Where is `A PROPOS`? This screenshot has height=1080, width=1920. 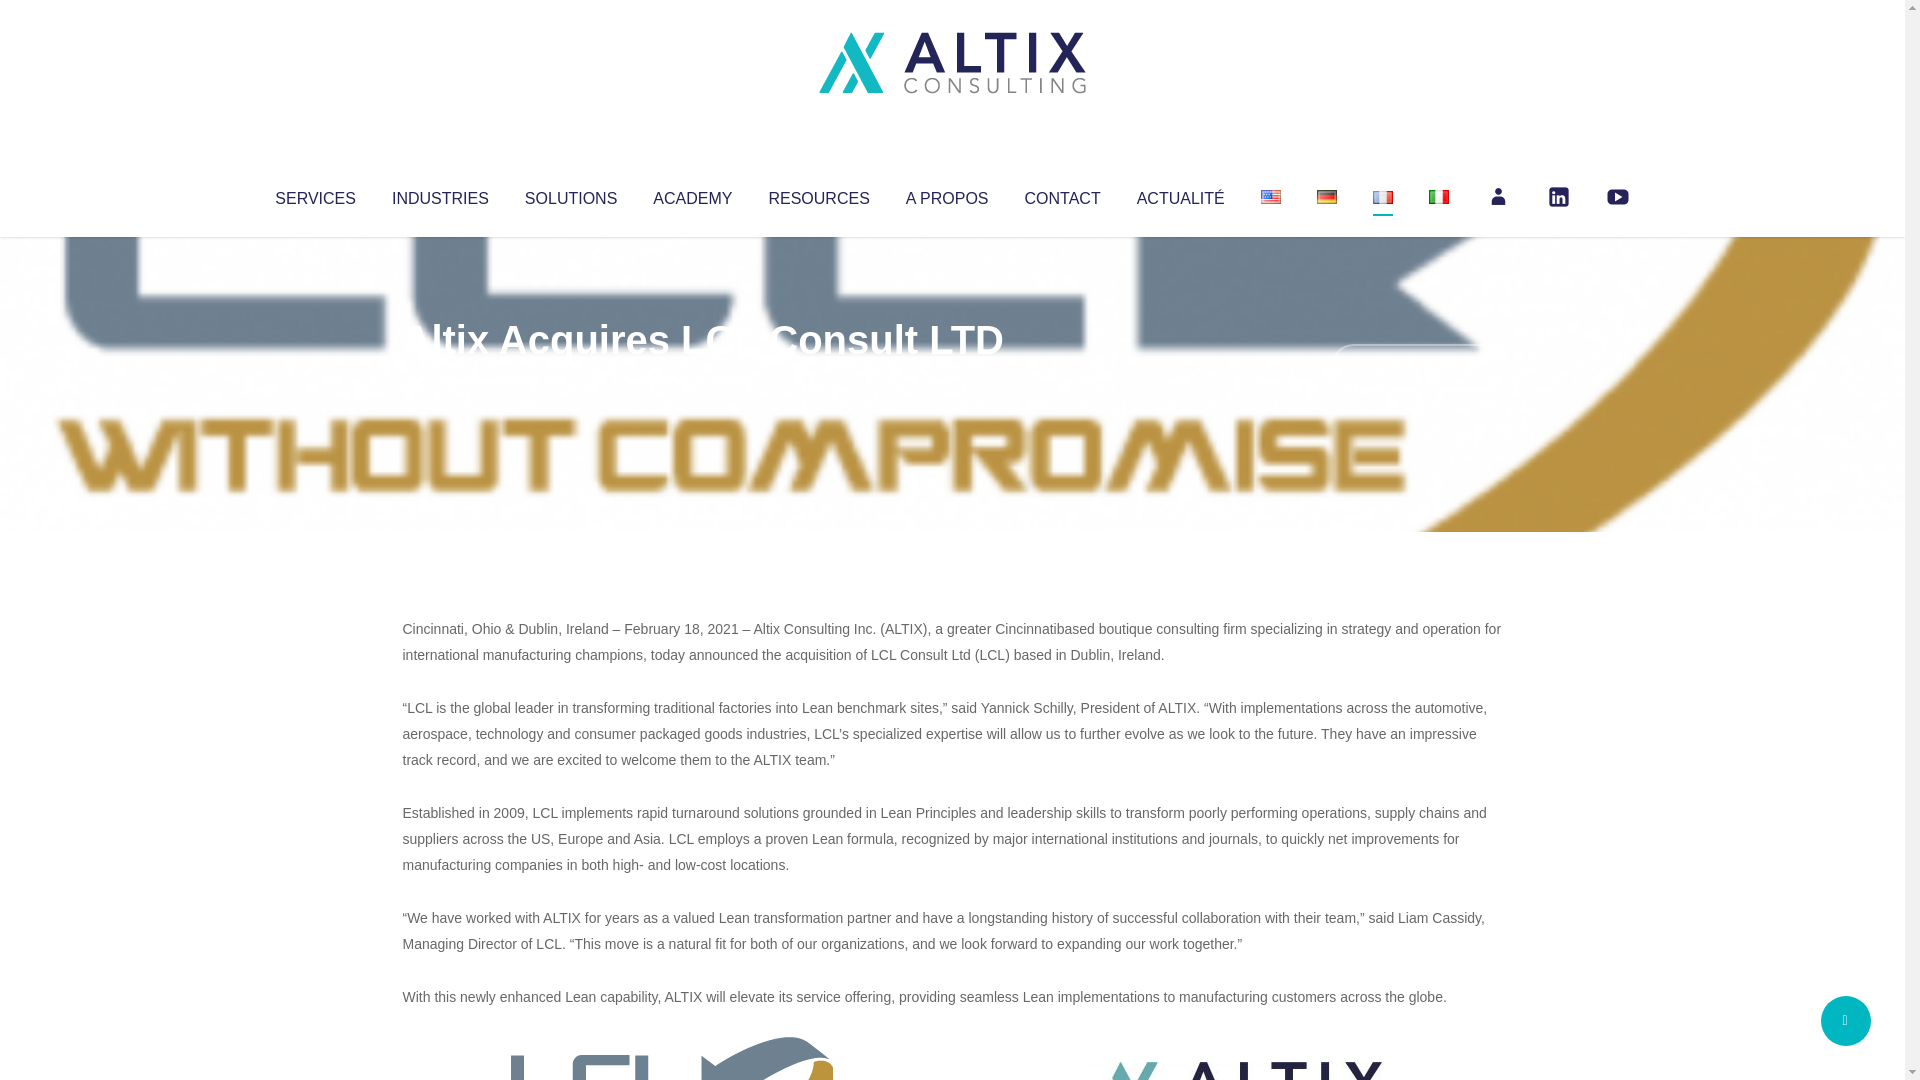
A PROPOS is located at coordinates (947, 194).